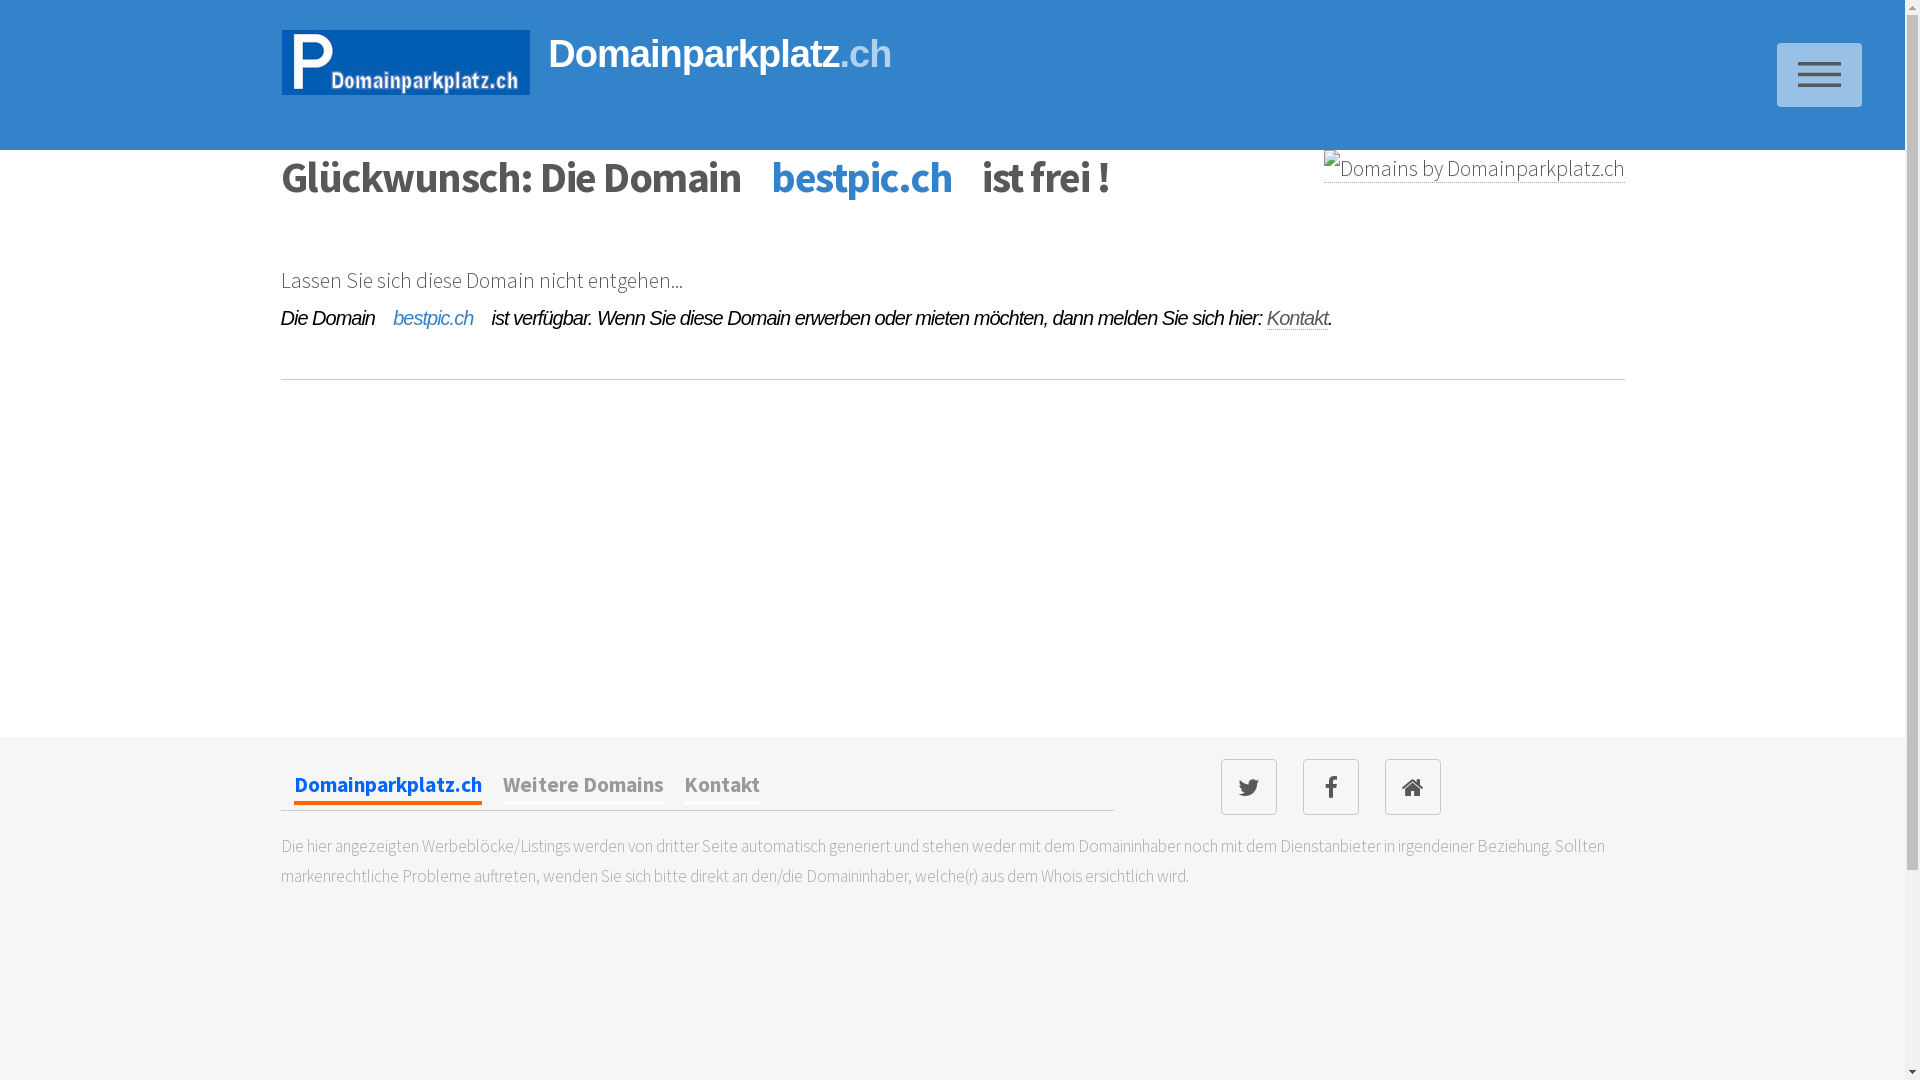 Image resolution: width=1920 pixels, height=1080 pixels. I want to click on Domainparkplatz.ch, so click(388, 788).